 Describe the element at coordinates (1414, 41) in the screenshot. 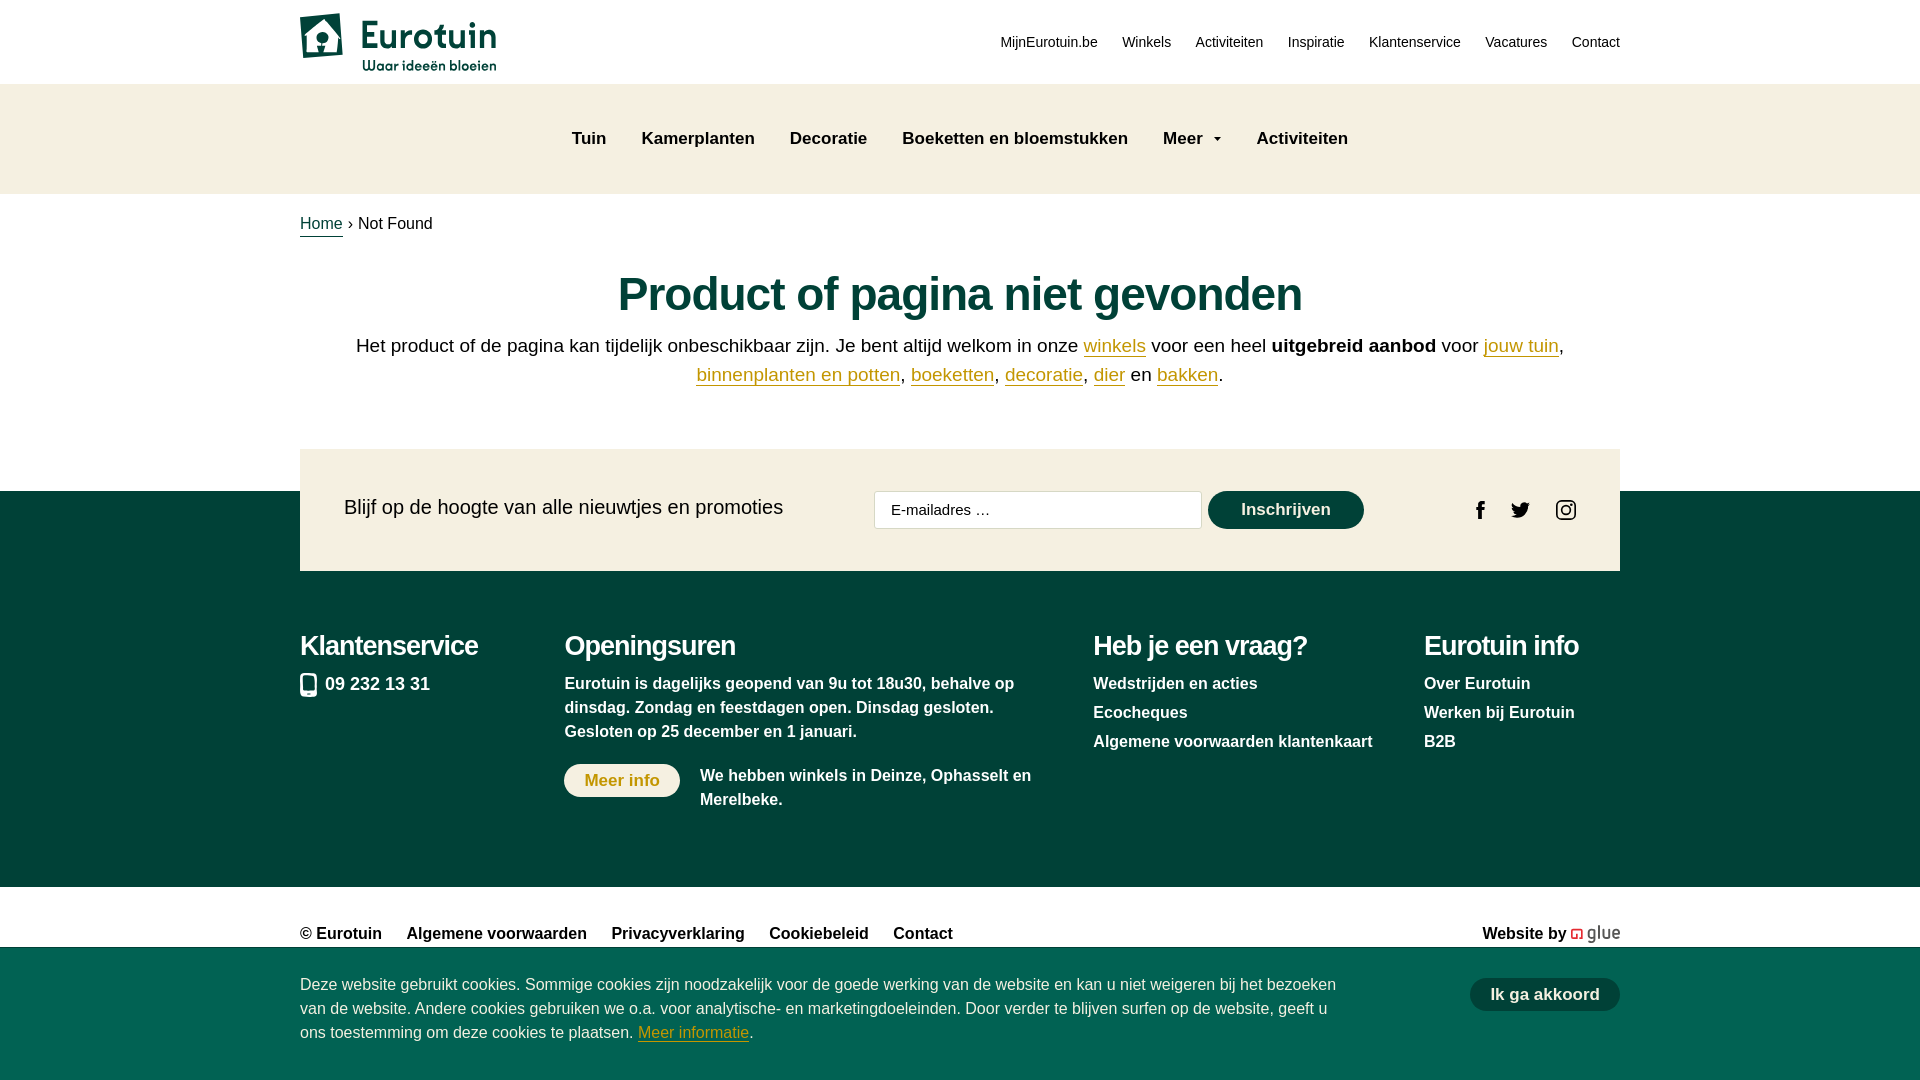

I see `Klantenservice` at that location.